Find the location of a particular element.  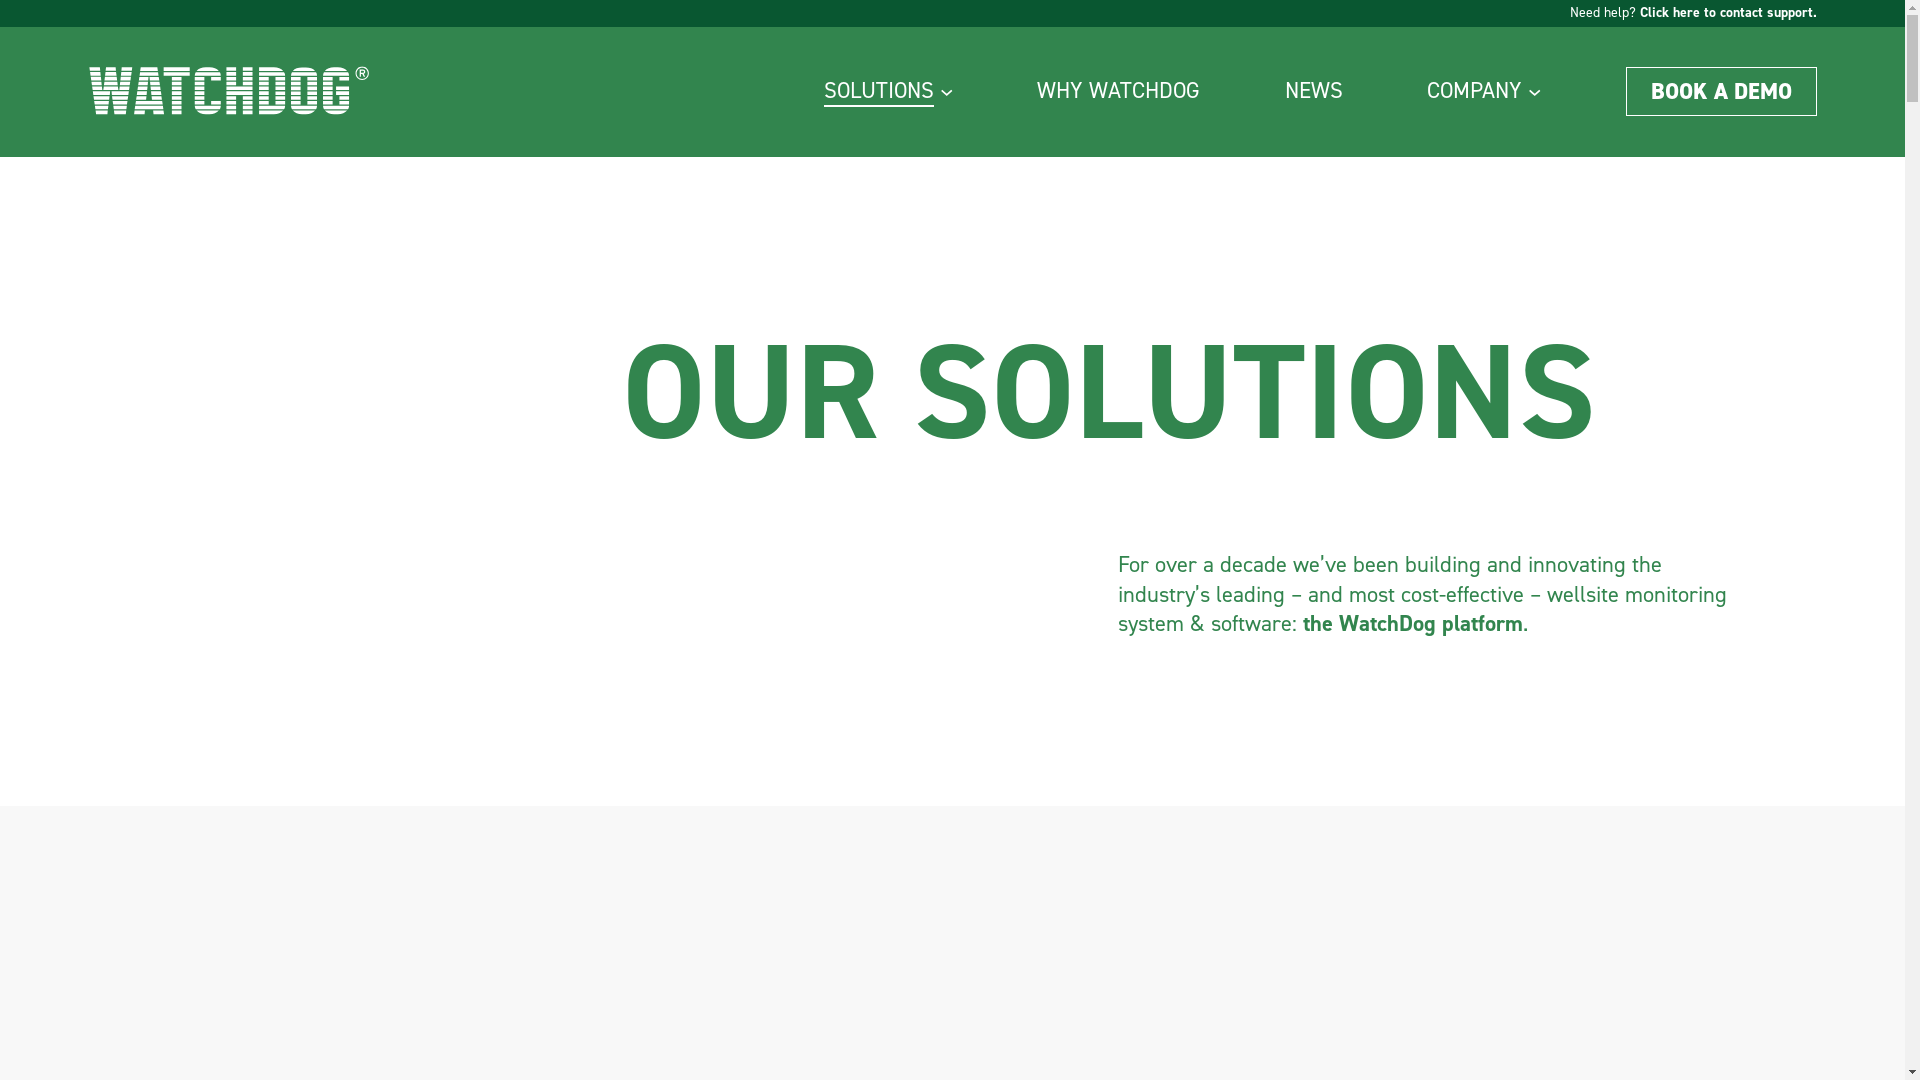

NEWS is located at coordinates (1314, 92).